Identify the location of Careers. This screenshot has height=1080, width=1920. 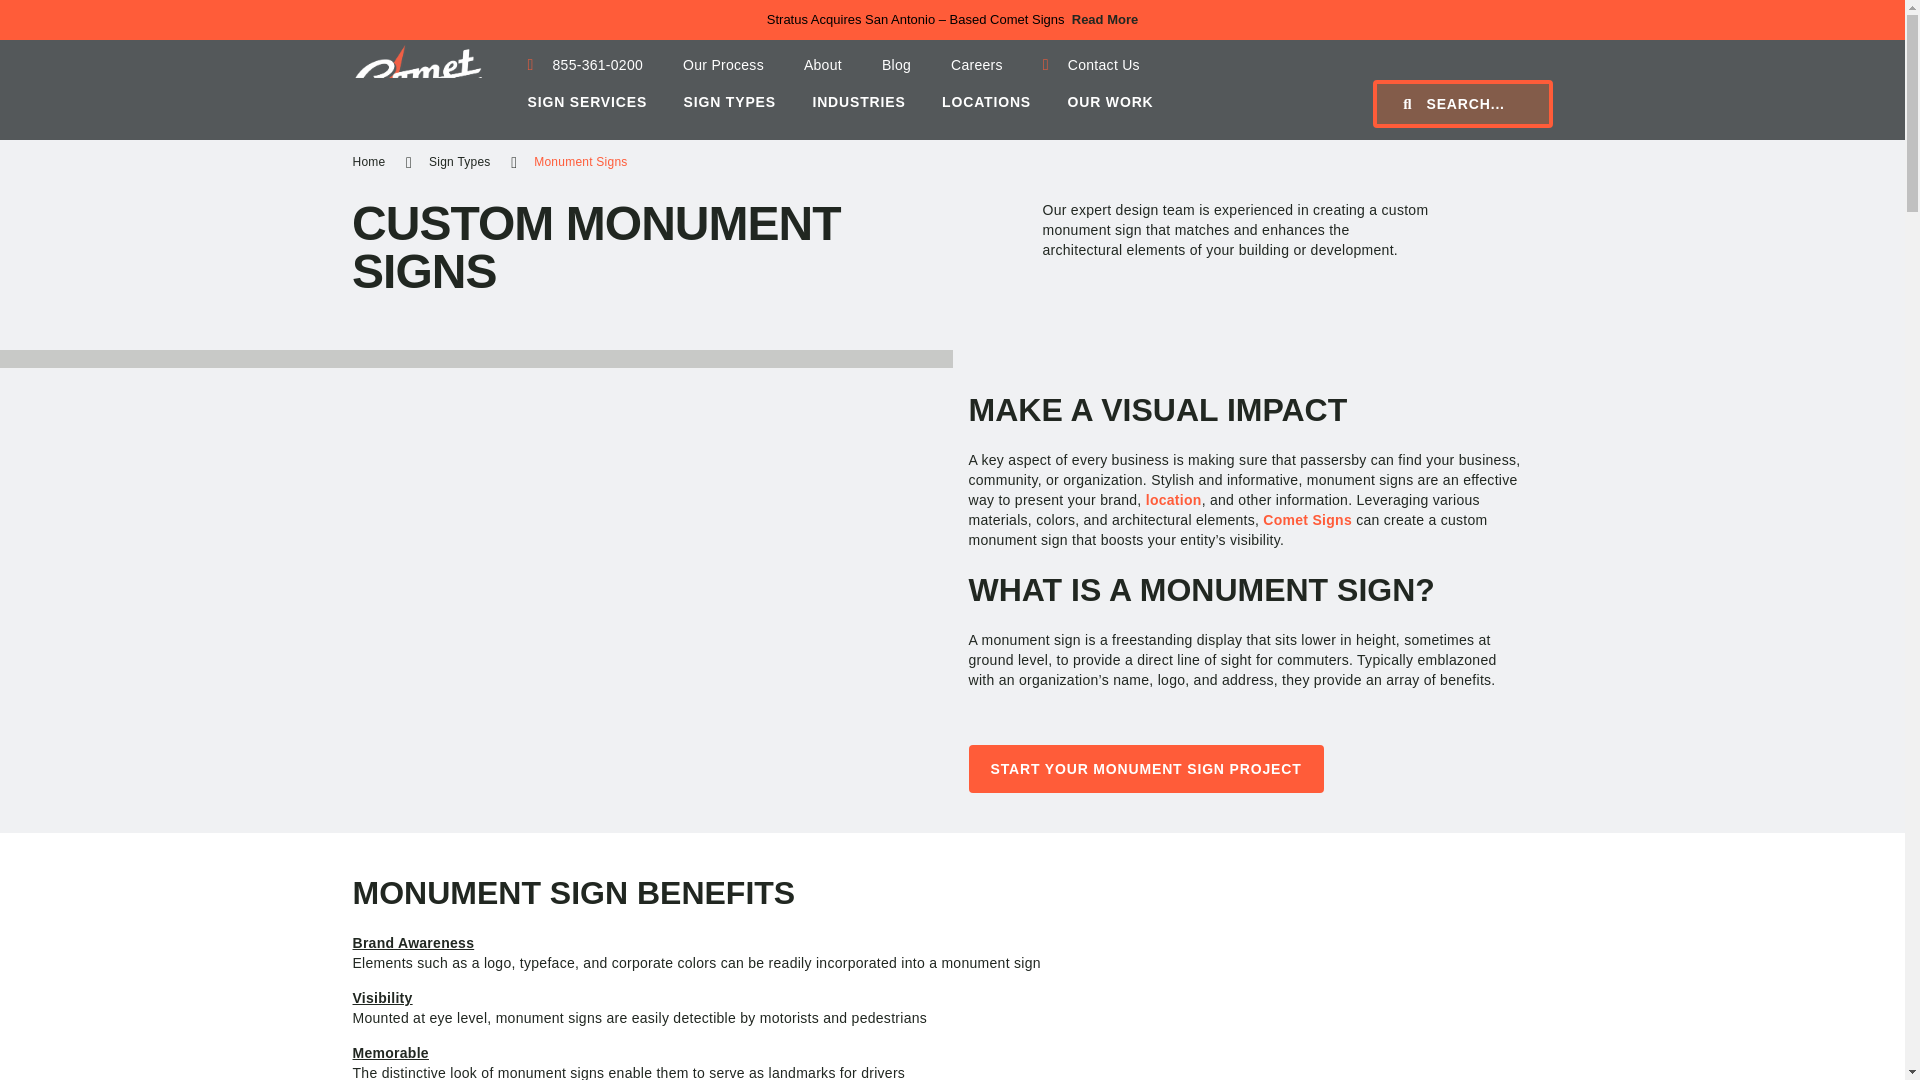
(977, 64).